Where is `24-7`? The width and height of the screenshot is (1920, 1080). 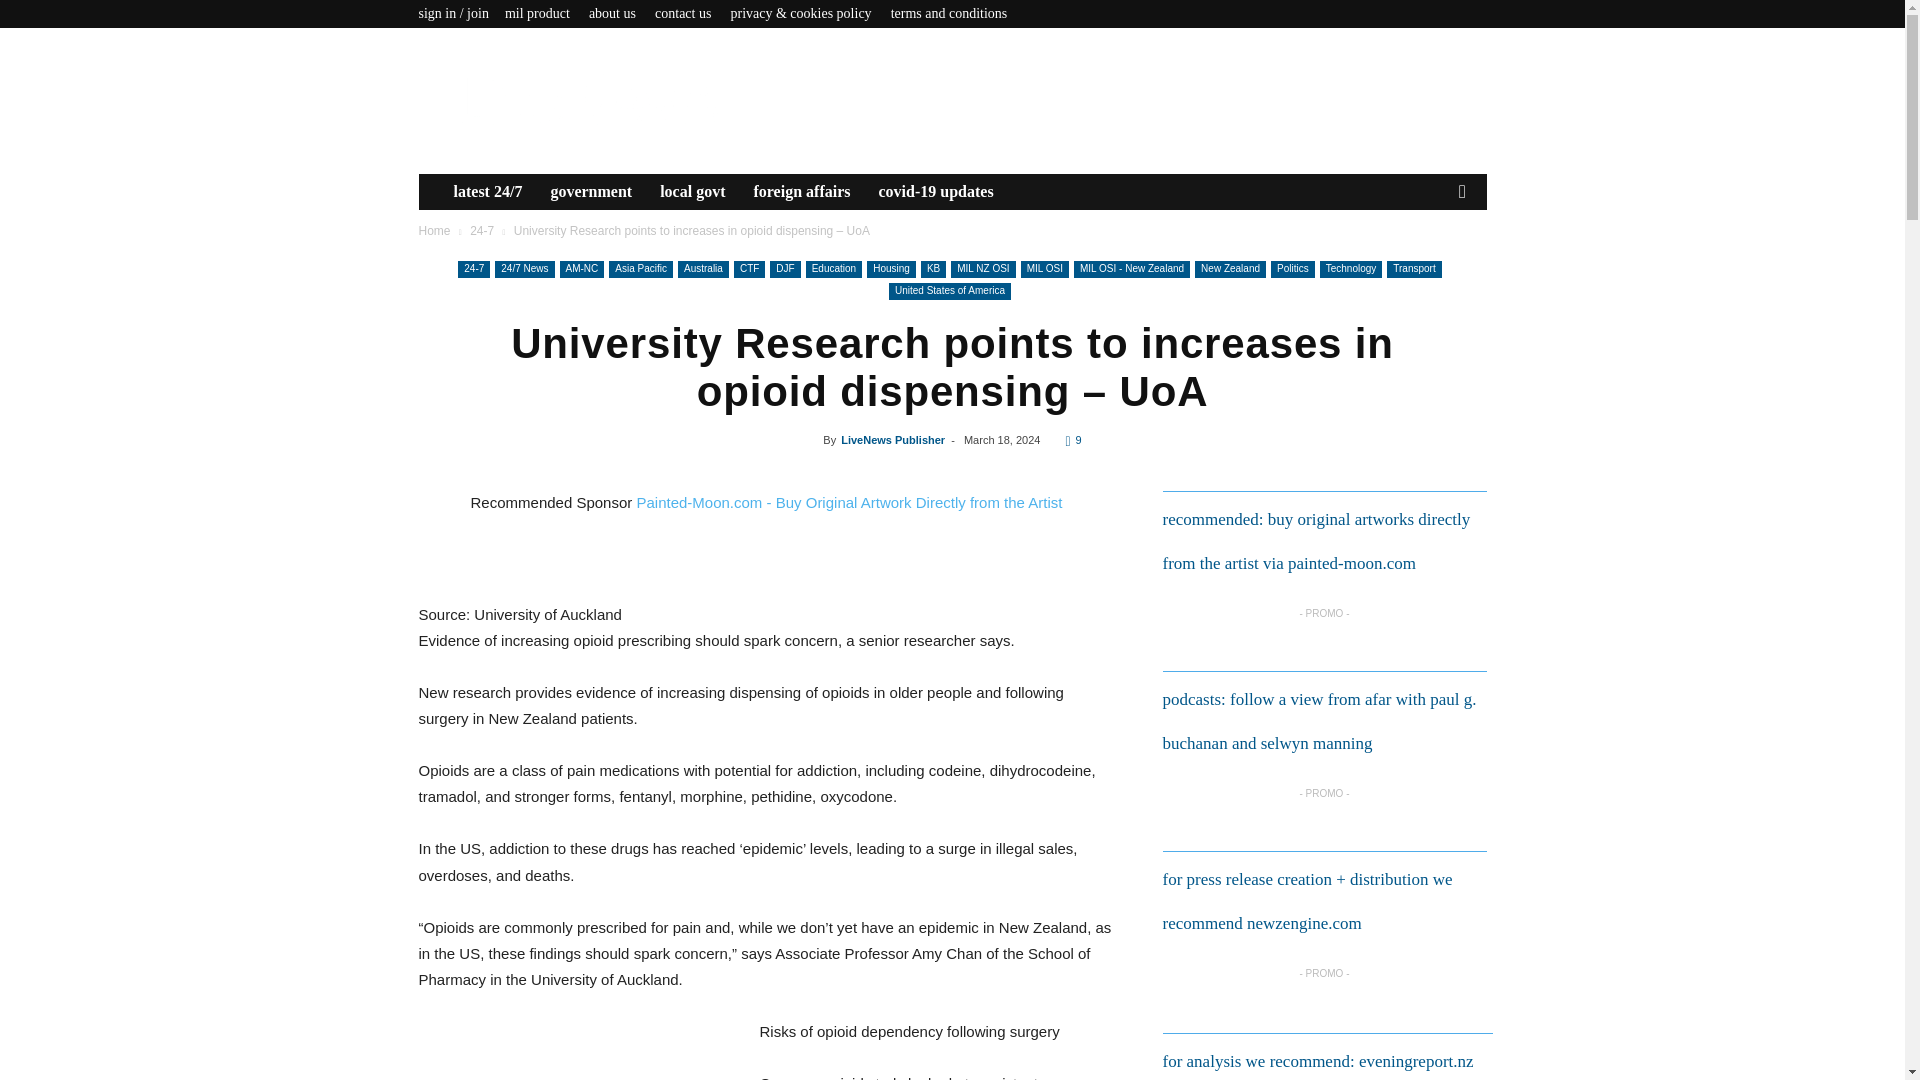 24-7 is located at coordinates (482, 230).